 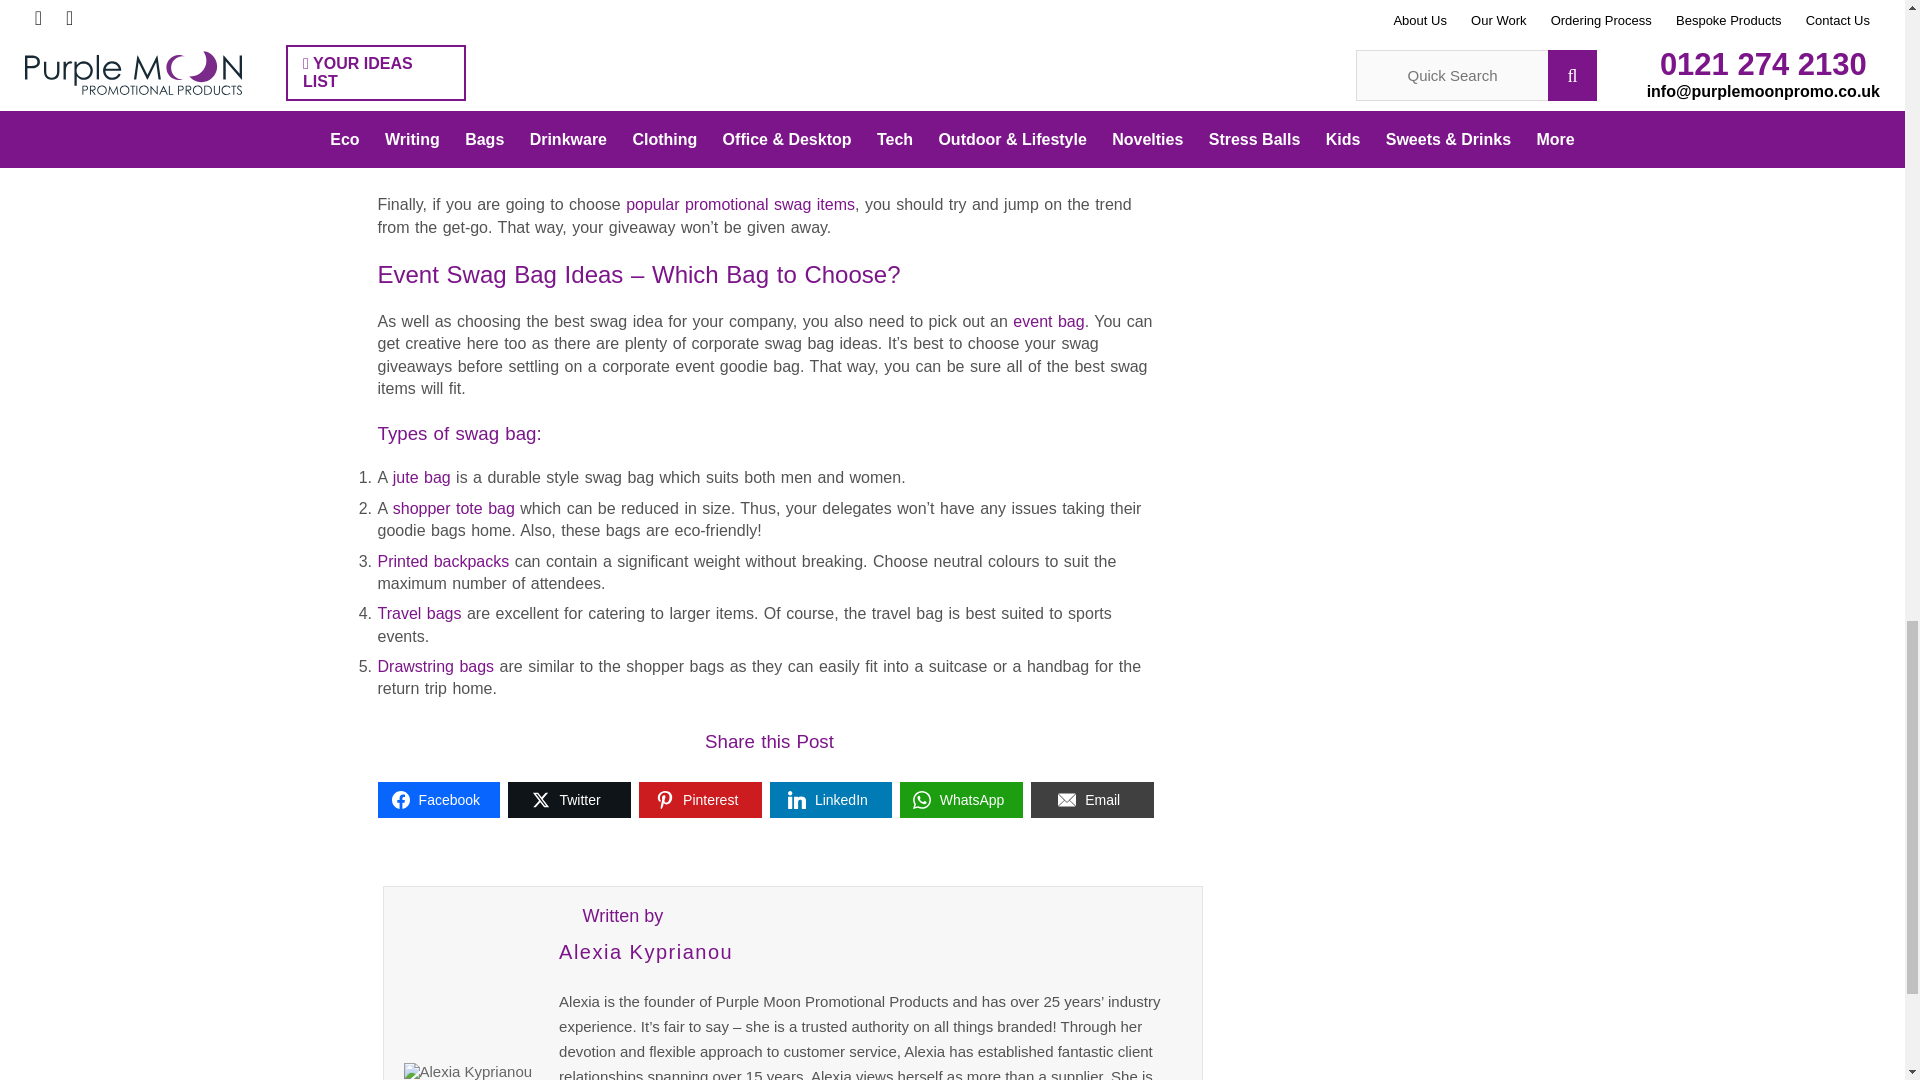 What do you see at coordinates (1092, 799) in the screenshot?
I see `Share on Email` at bounding box center [1092, 799].